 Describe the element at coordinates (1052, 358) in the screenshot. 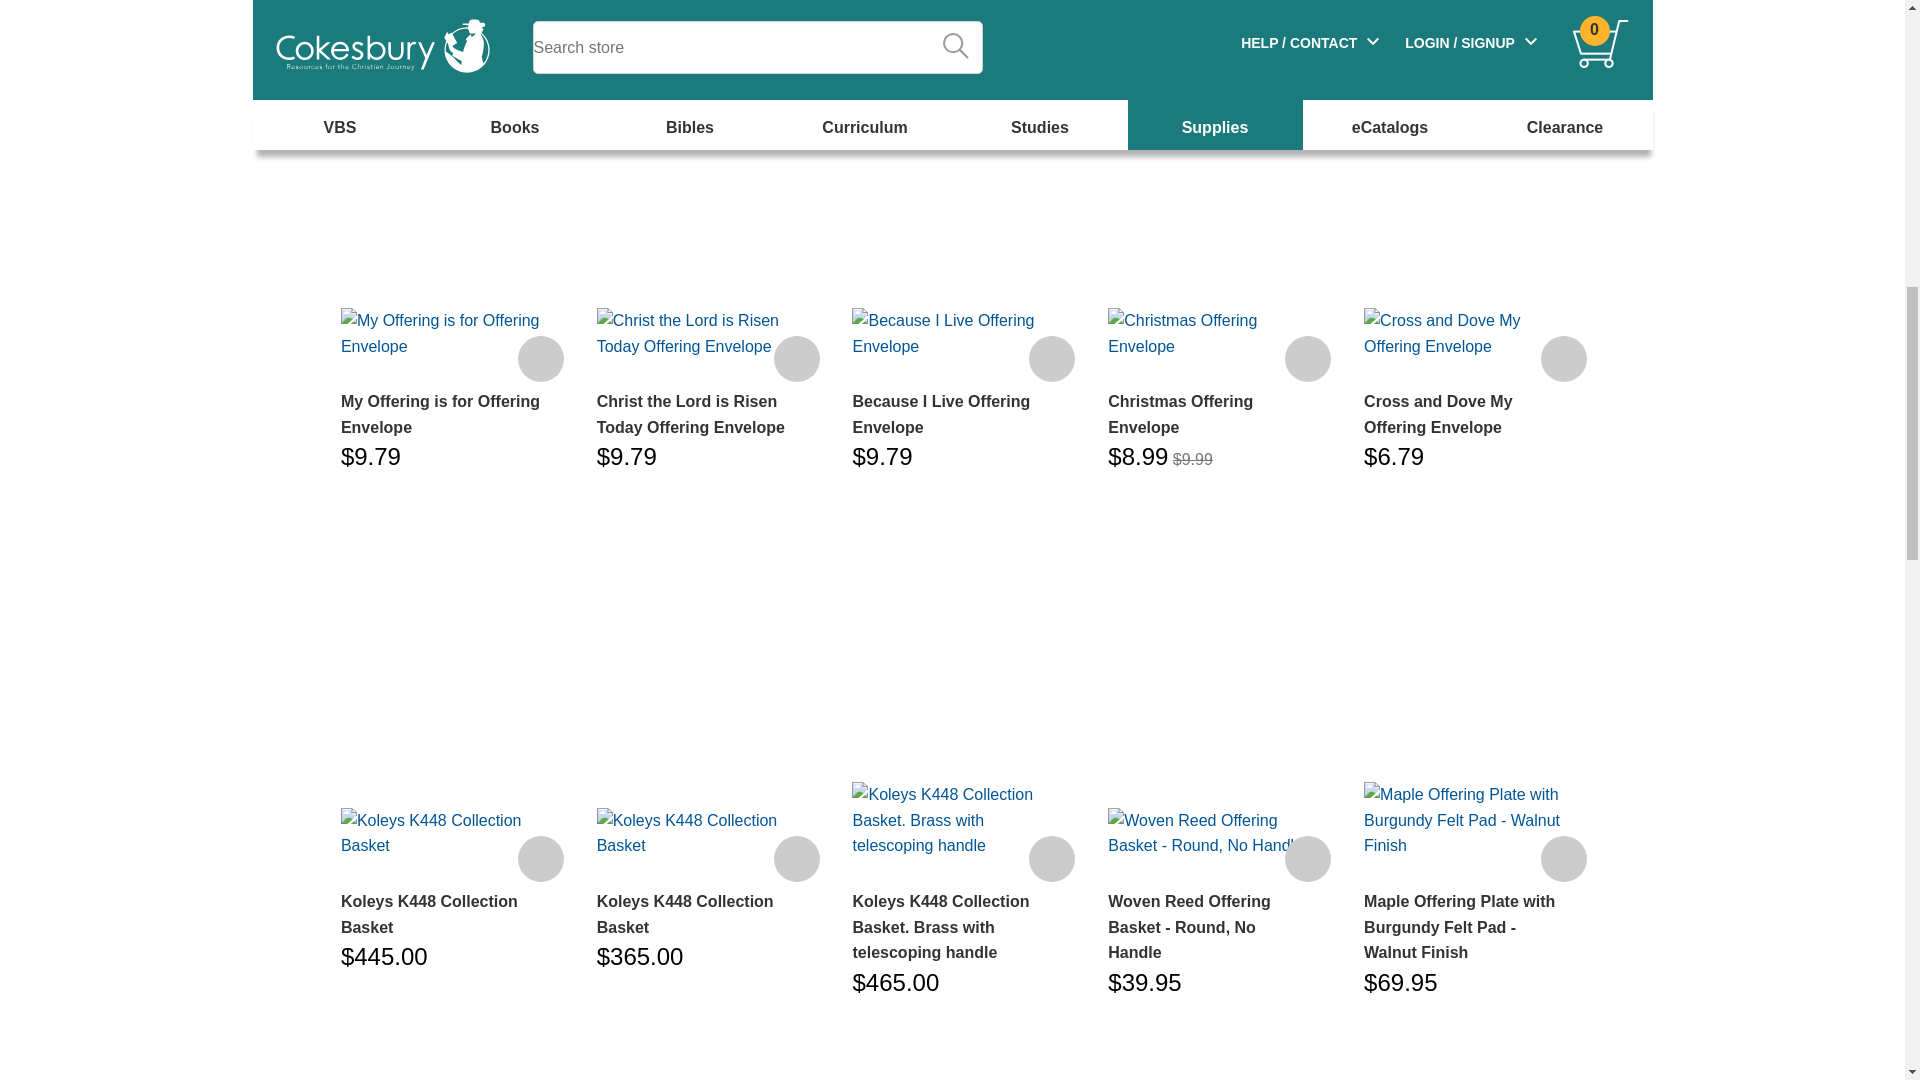

I see `Add To Cart` at that location.